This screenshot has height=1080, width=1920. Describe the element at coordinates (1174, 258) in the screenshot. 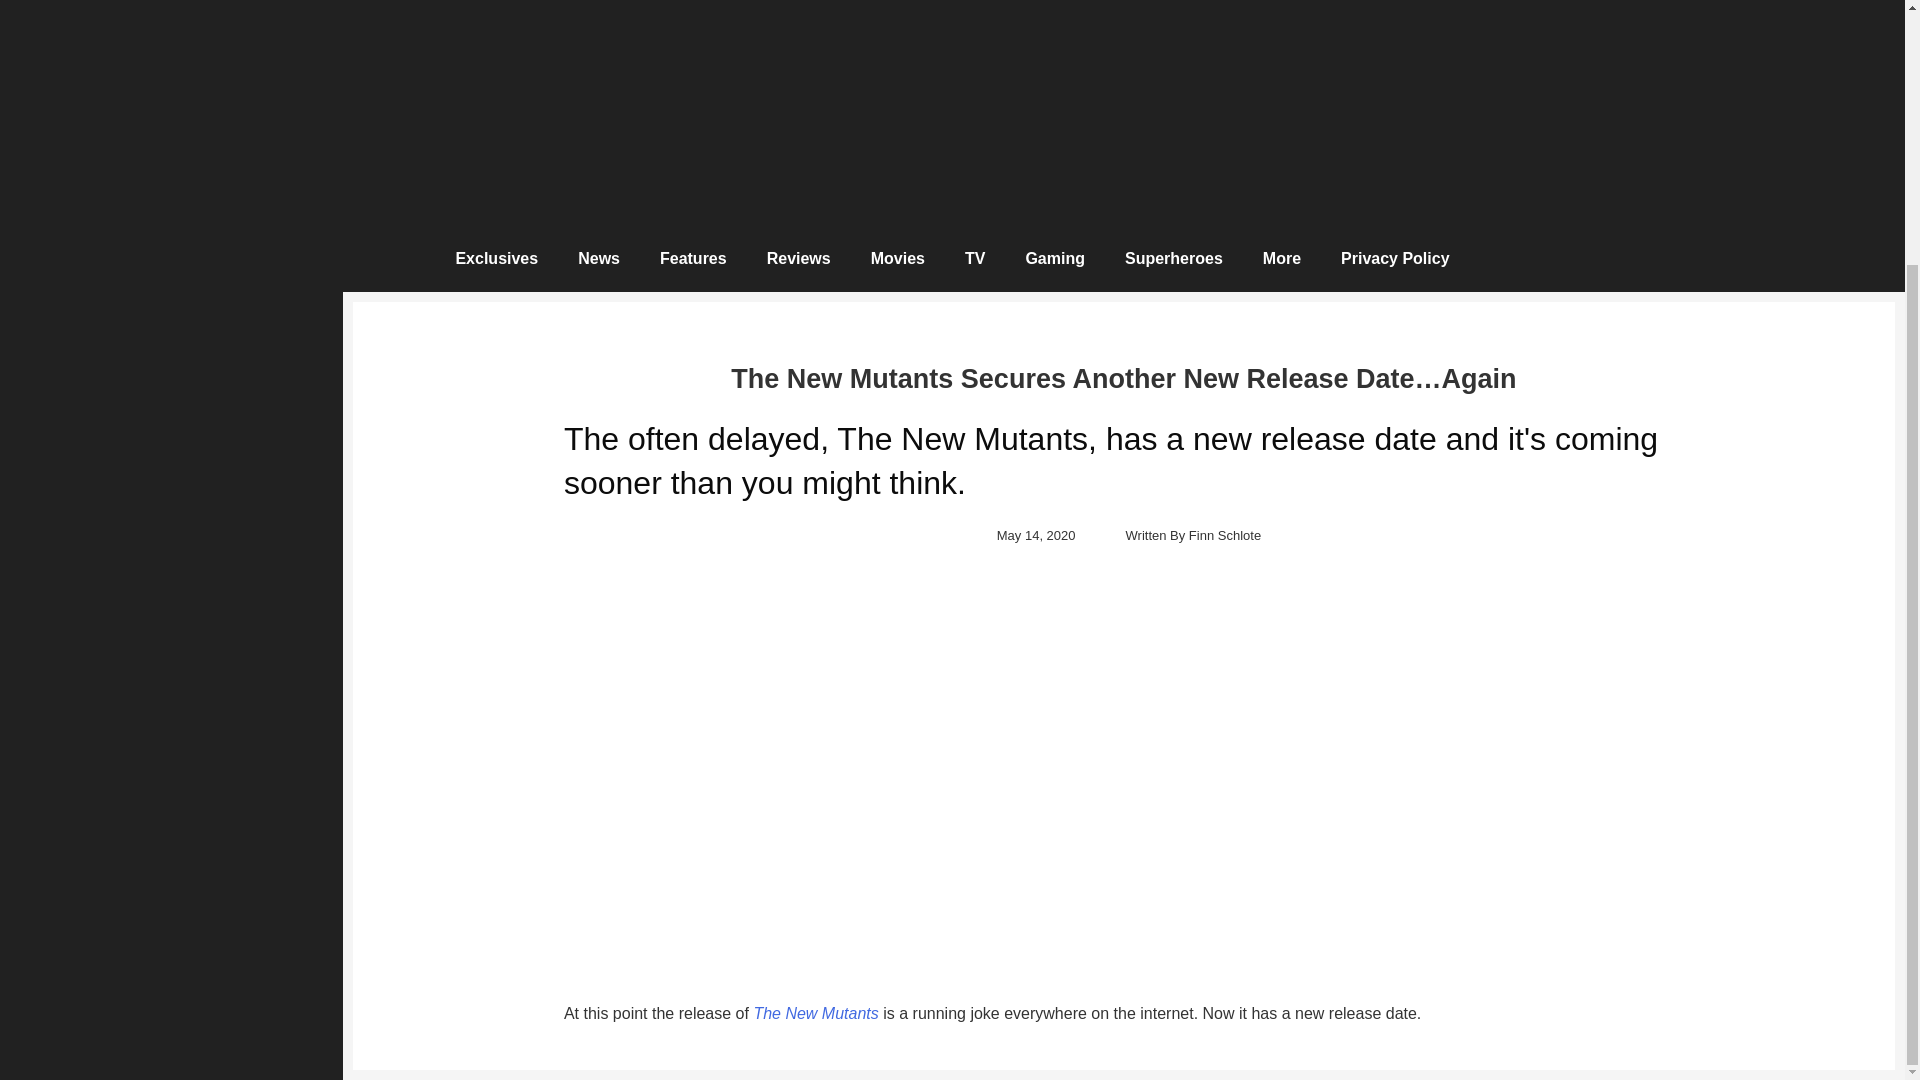

I see `Superheroes` at that location.